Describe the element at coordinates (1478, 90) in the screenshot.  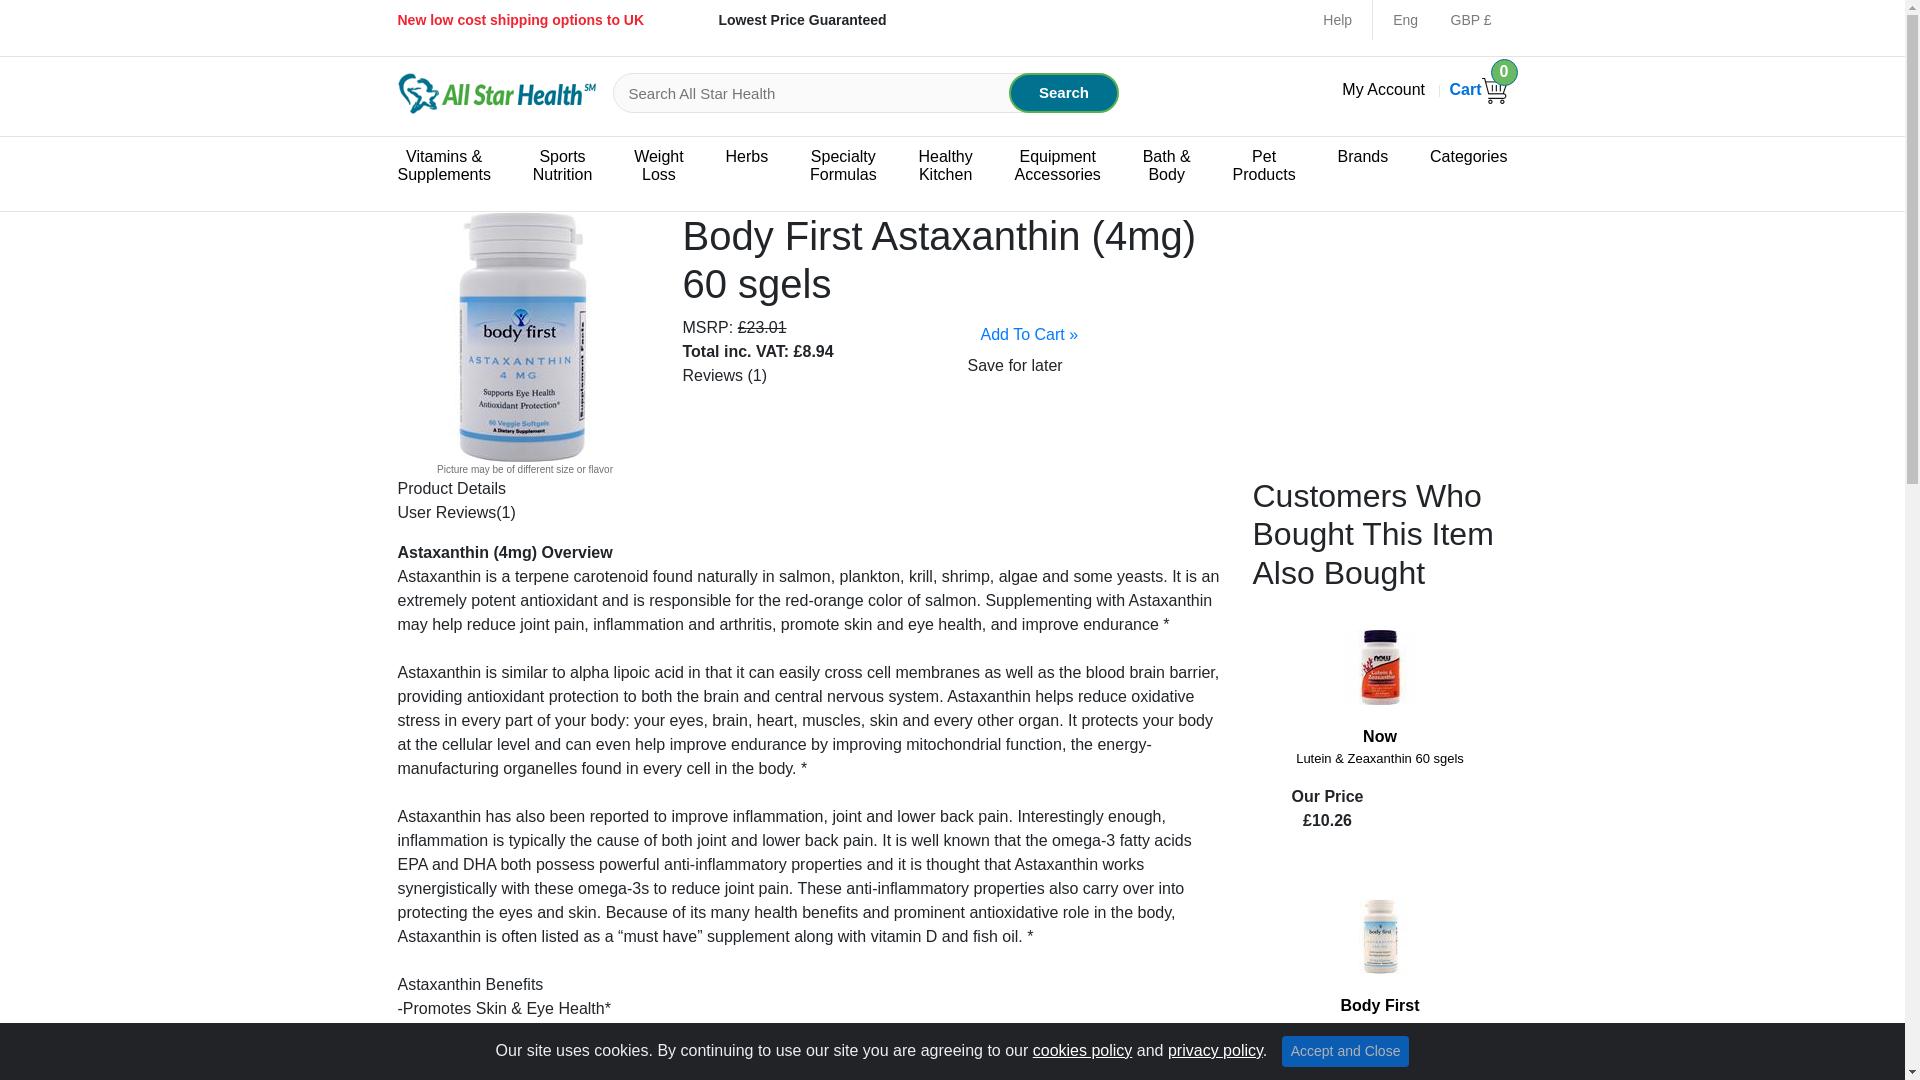
I see `Search` at that location.